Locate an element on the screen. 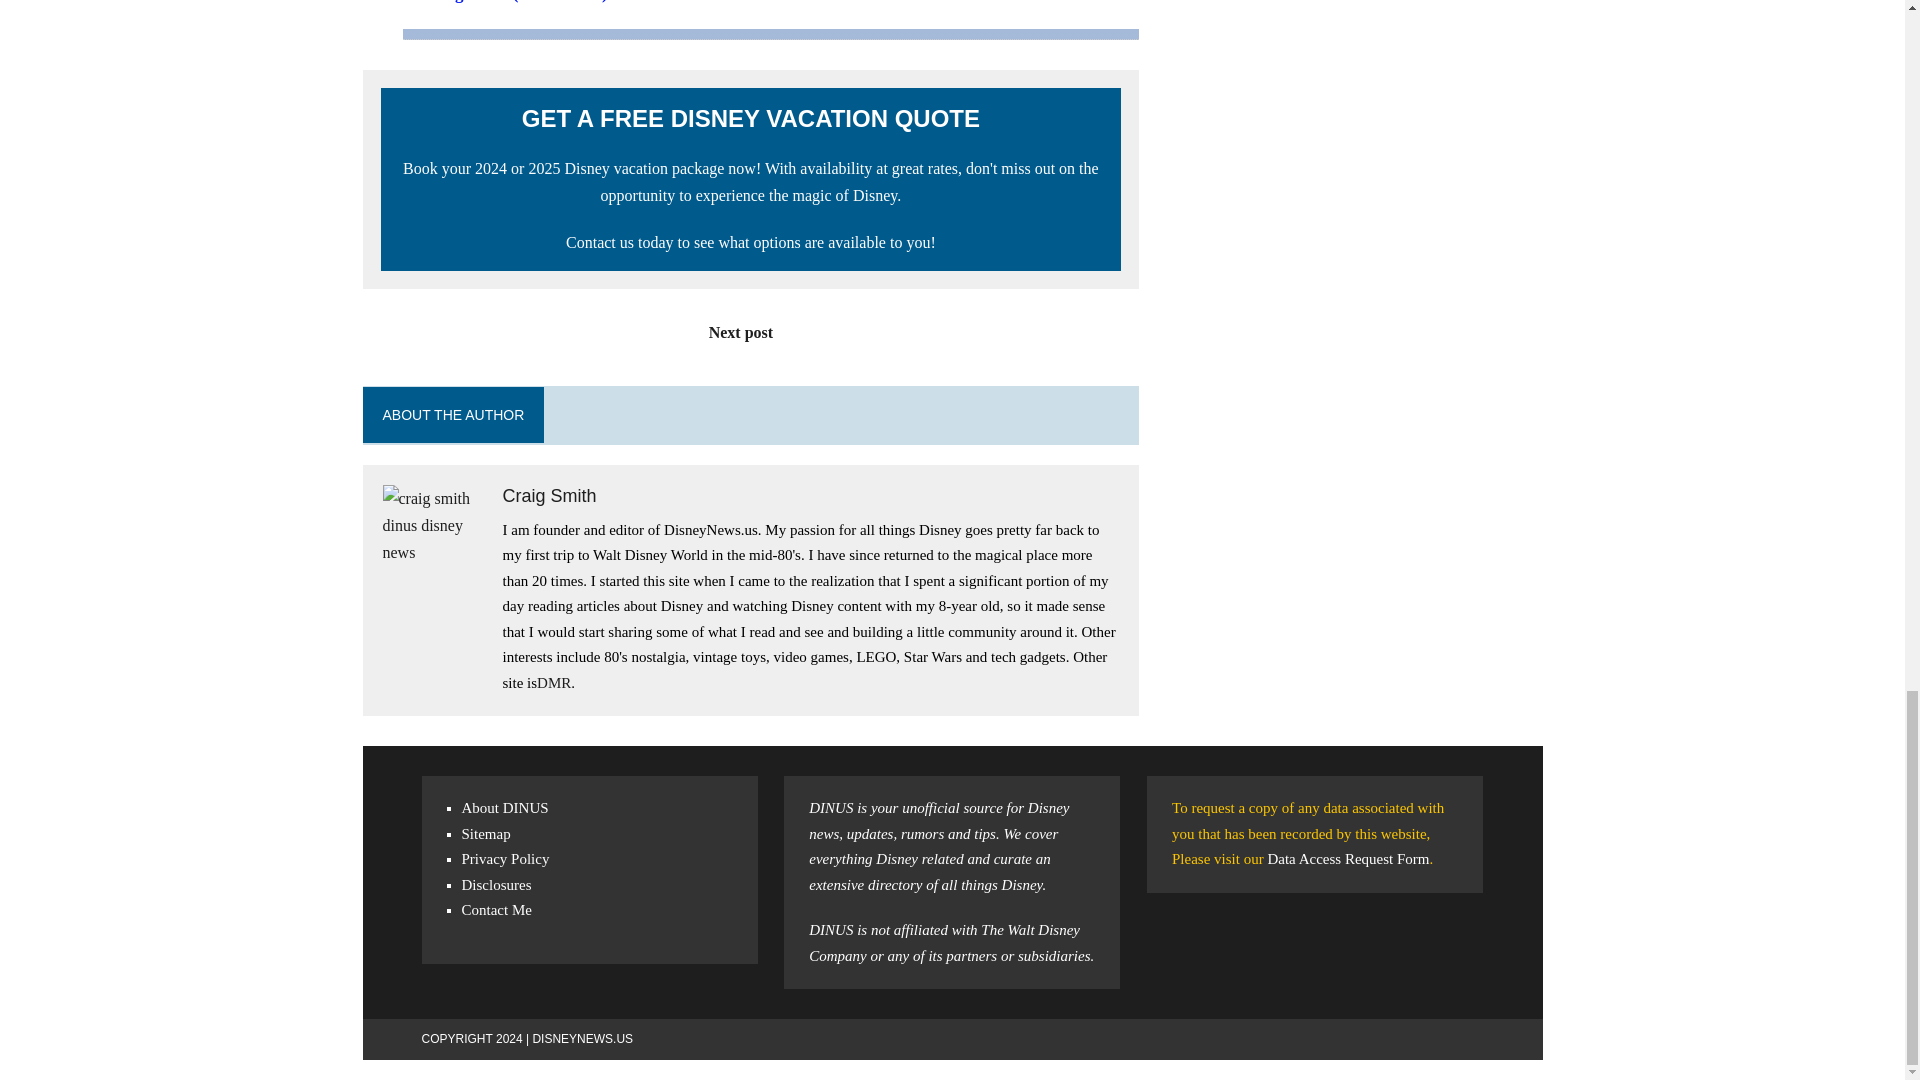 This screenshot has height=1080, width=1920. About DisneyNews is located at coordinates (506, 808).